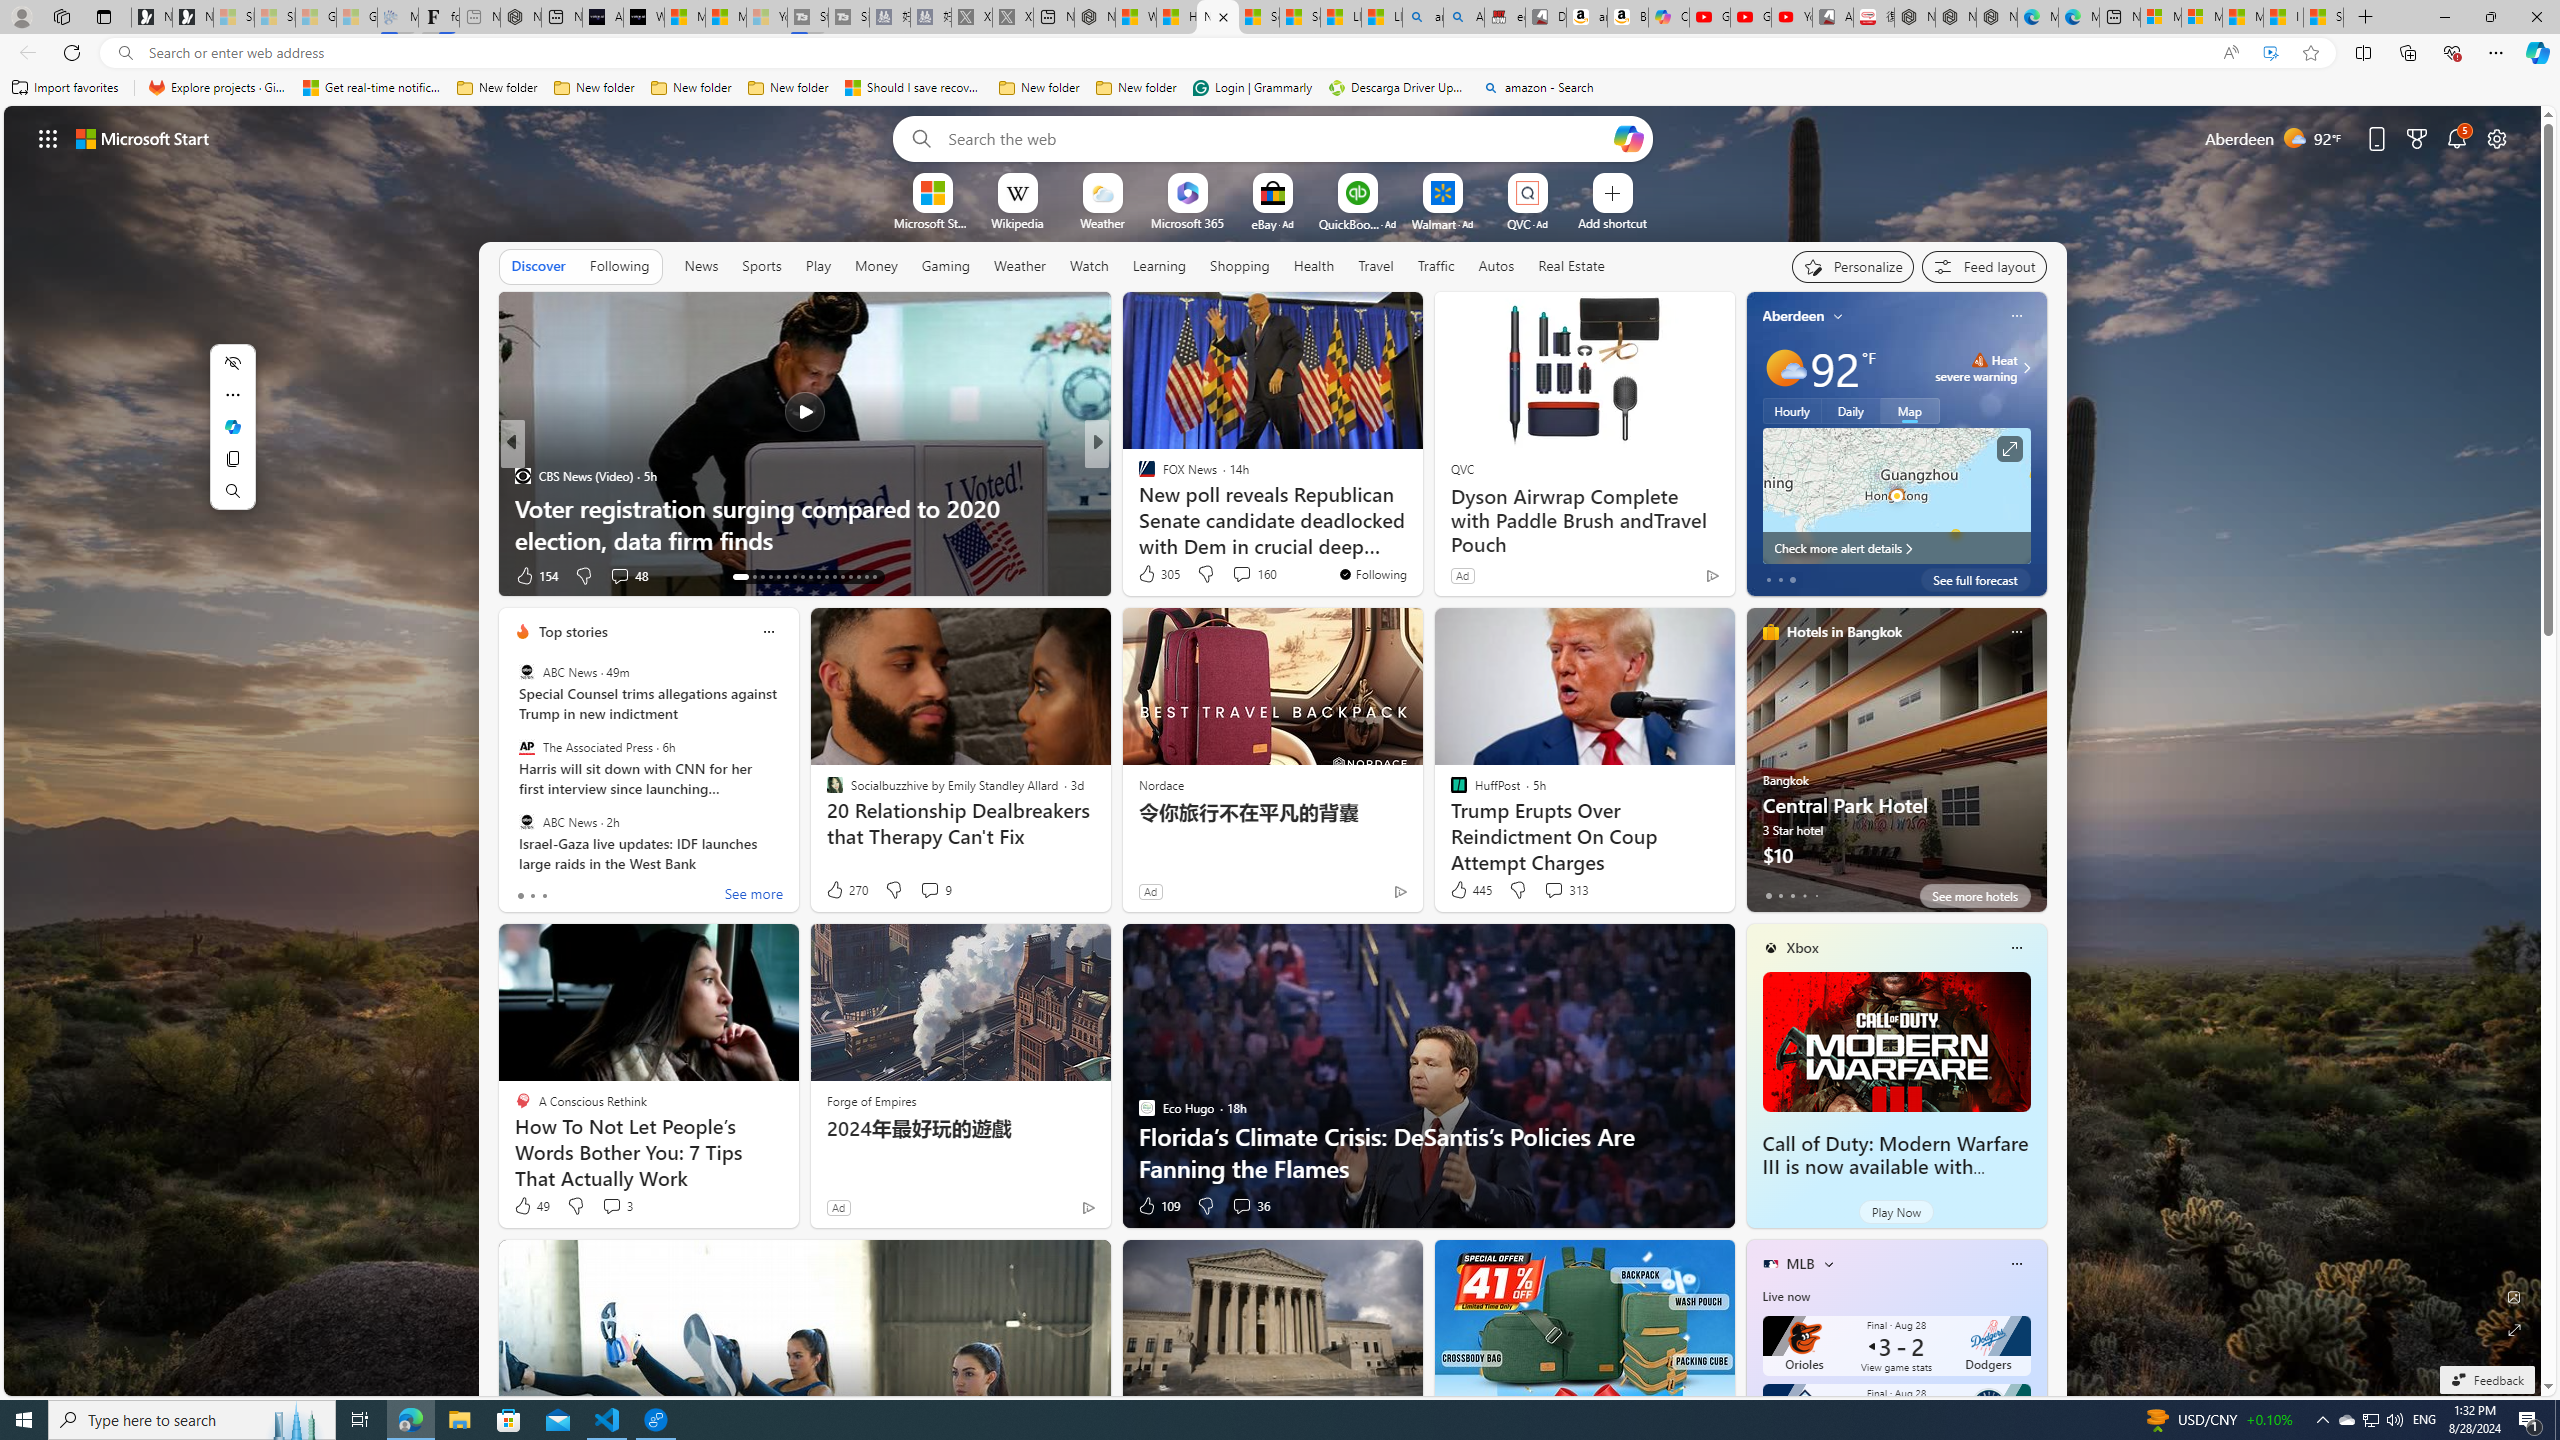  Describe the element at coordinates (1756, 443) in the screenshot. I see `previous` at that location.